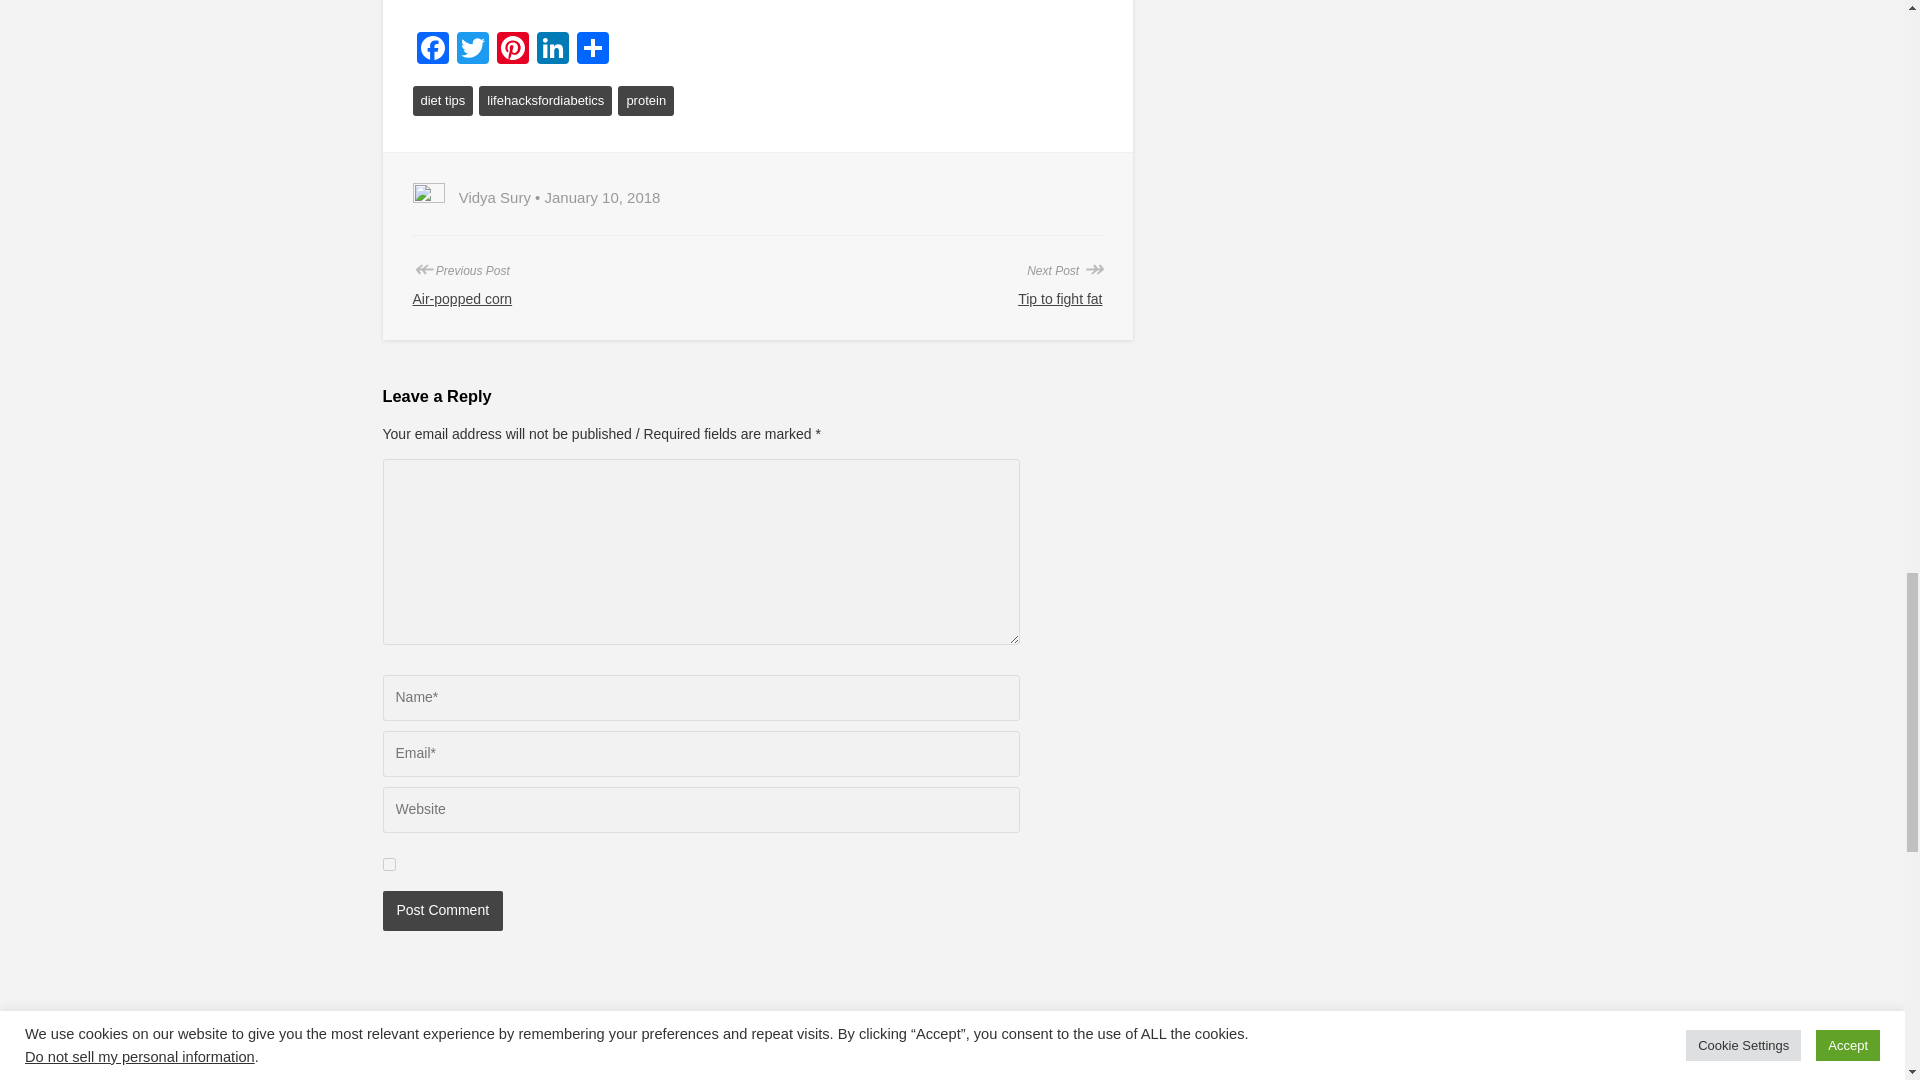  Describe the element at coordinates (471, 50) in the screenshot. I see `Twitter` at that location.